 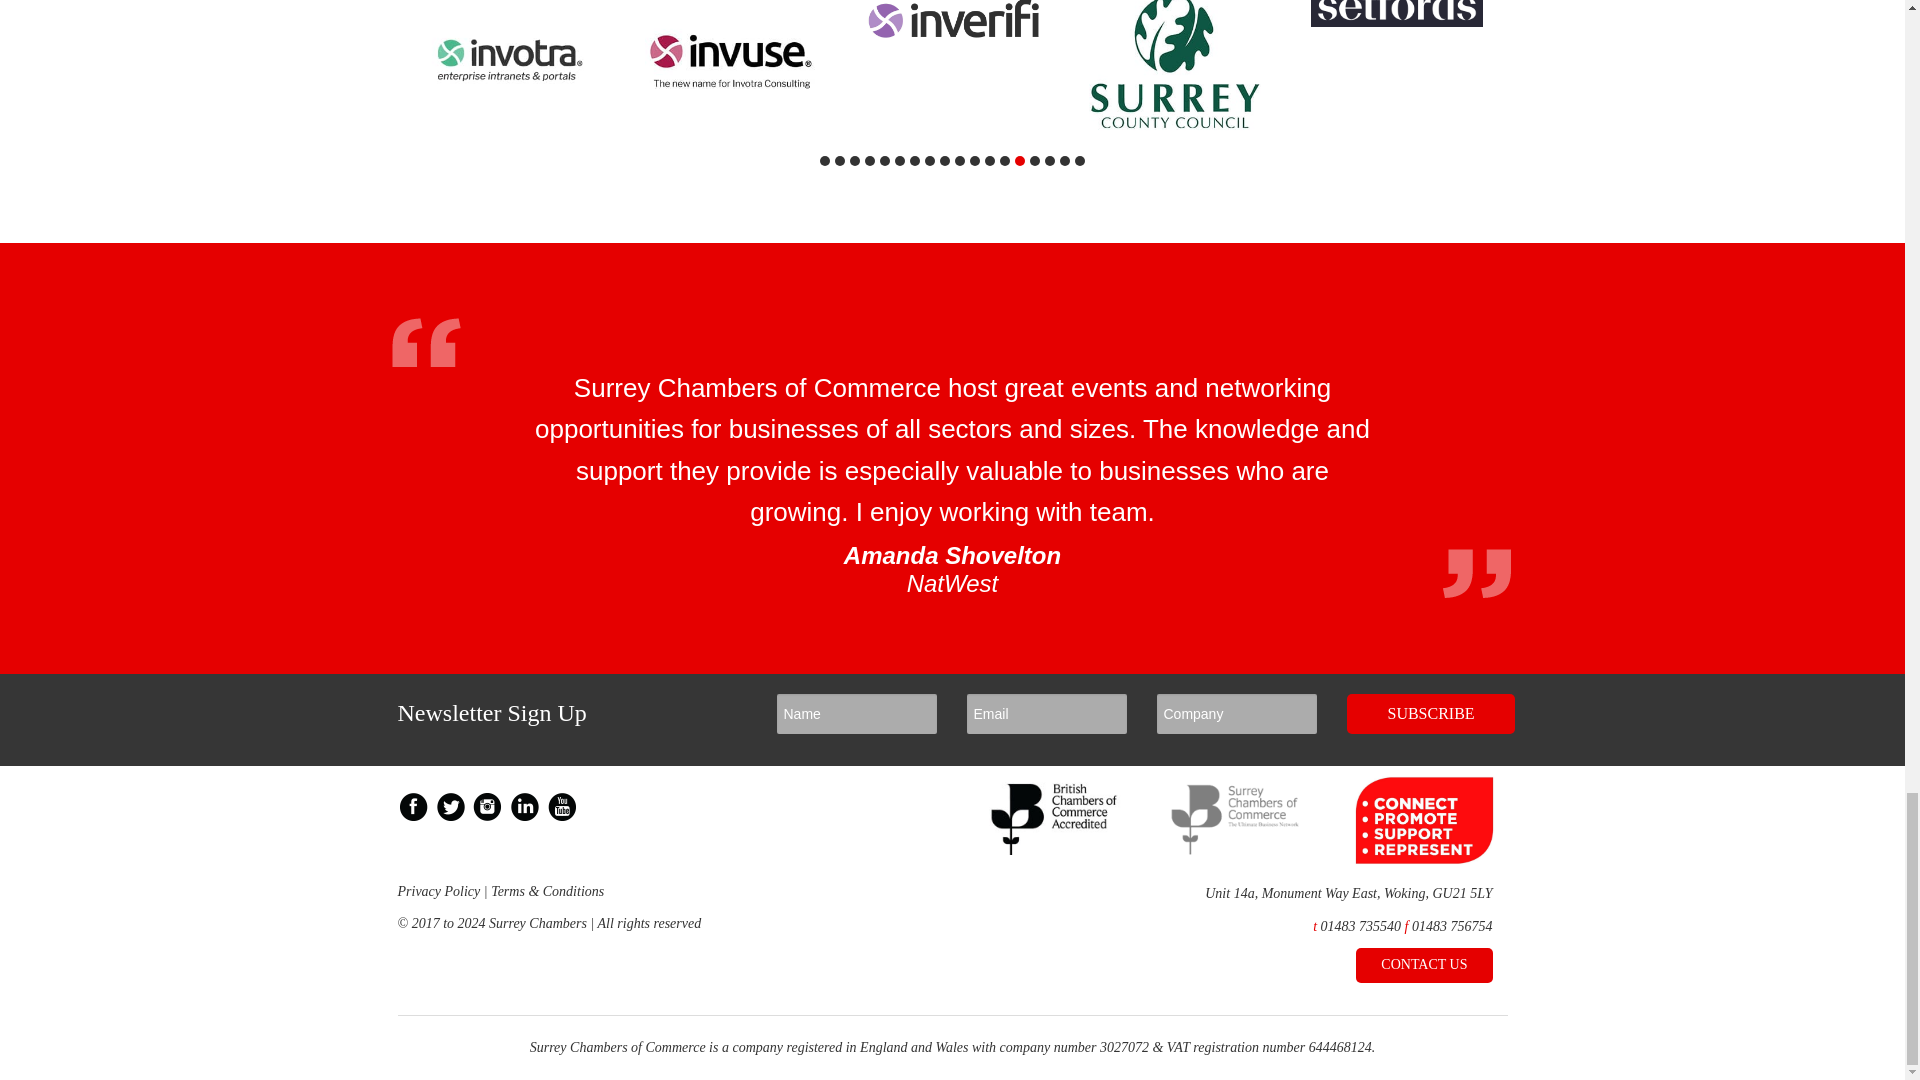 I want to click on SUBSCRIBE, so click(x=1430, y=714).